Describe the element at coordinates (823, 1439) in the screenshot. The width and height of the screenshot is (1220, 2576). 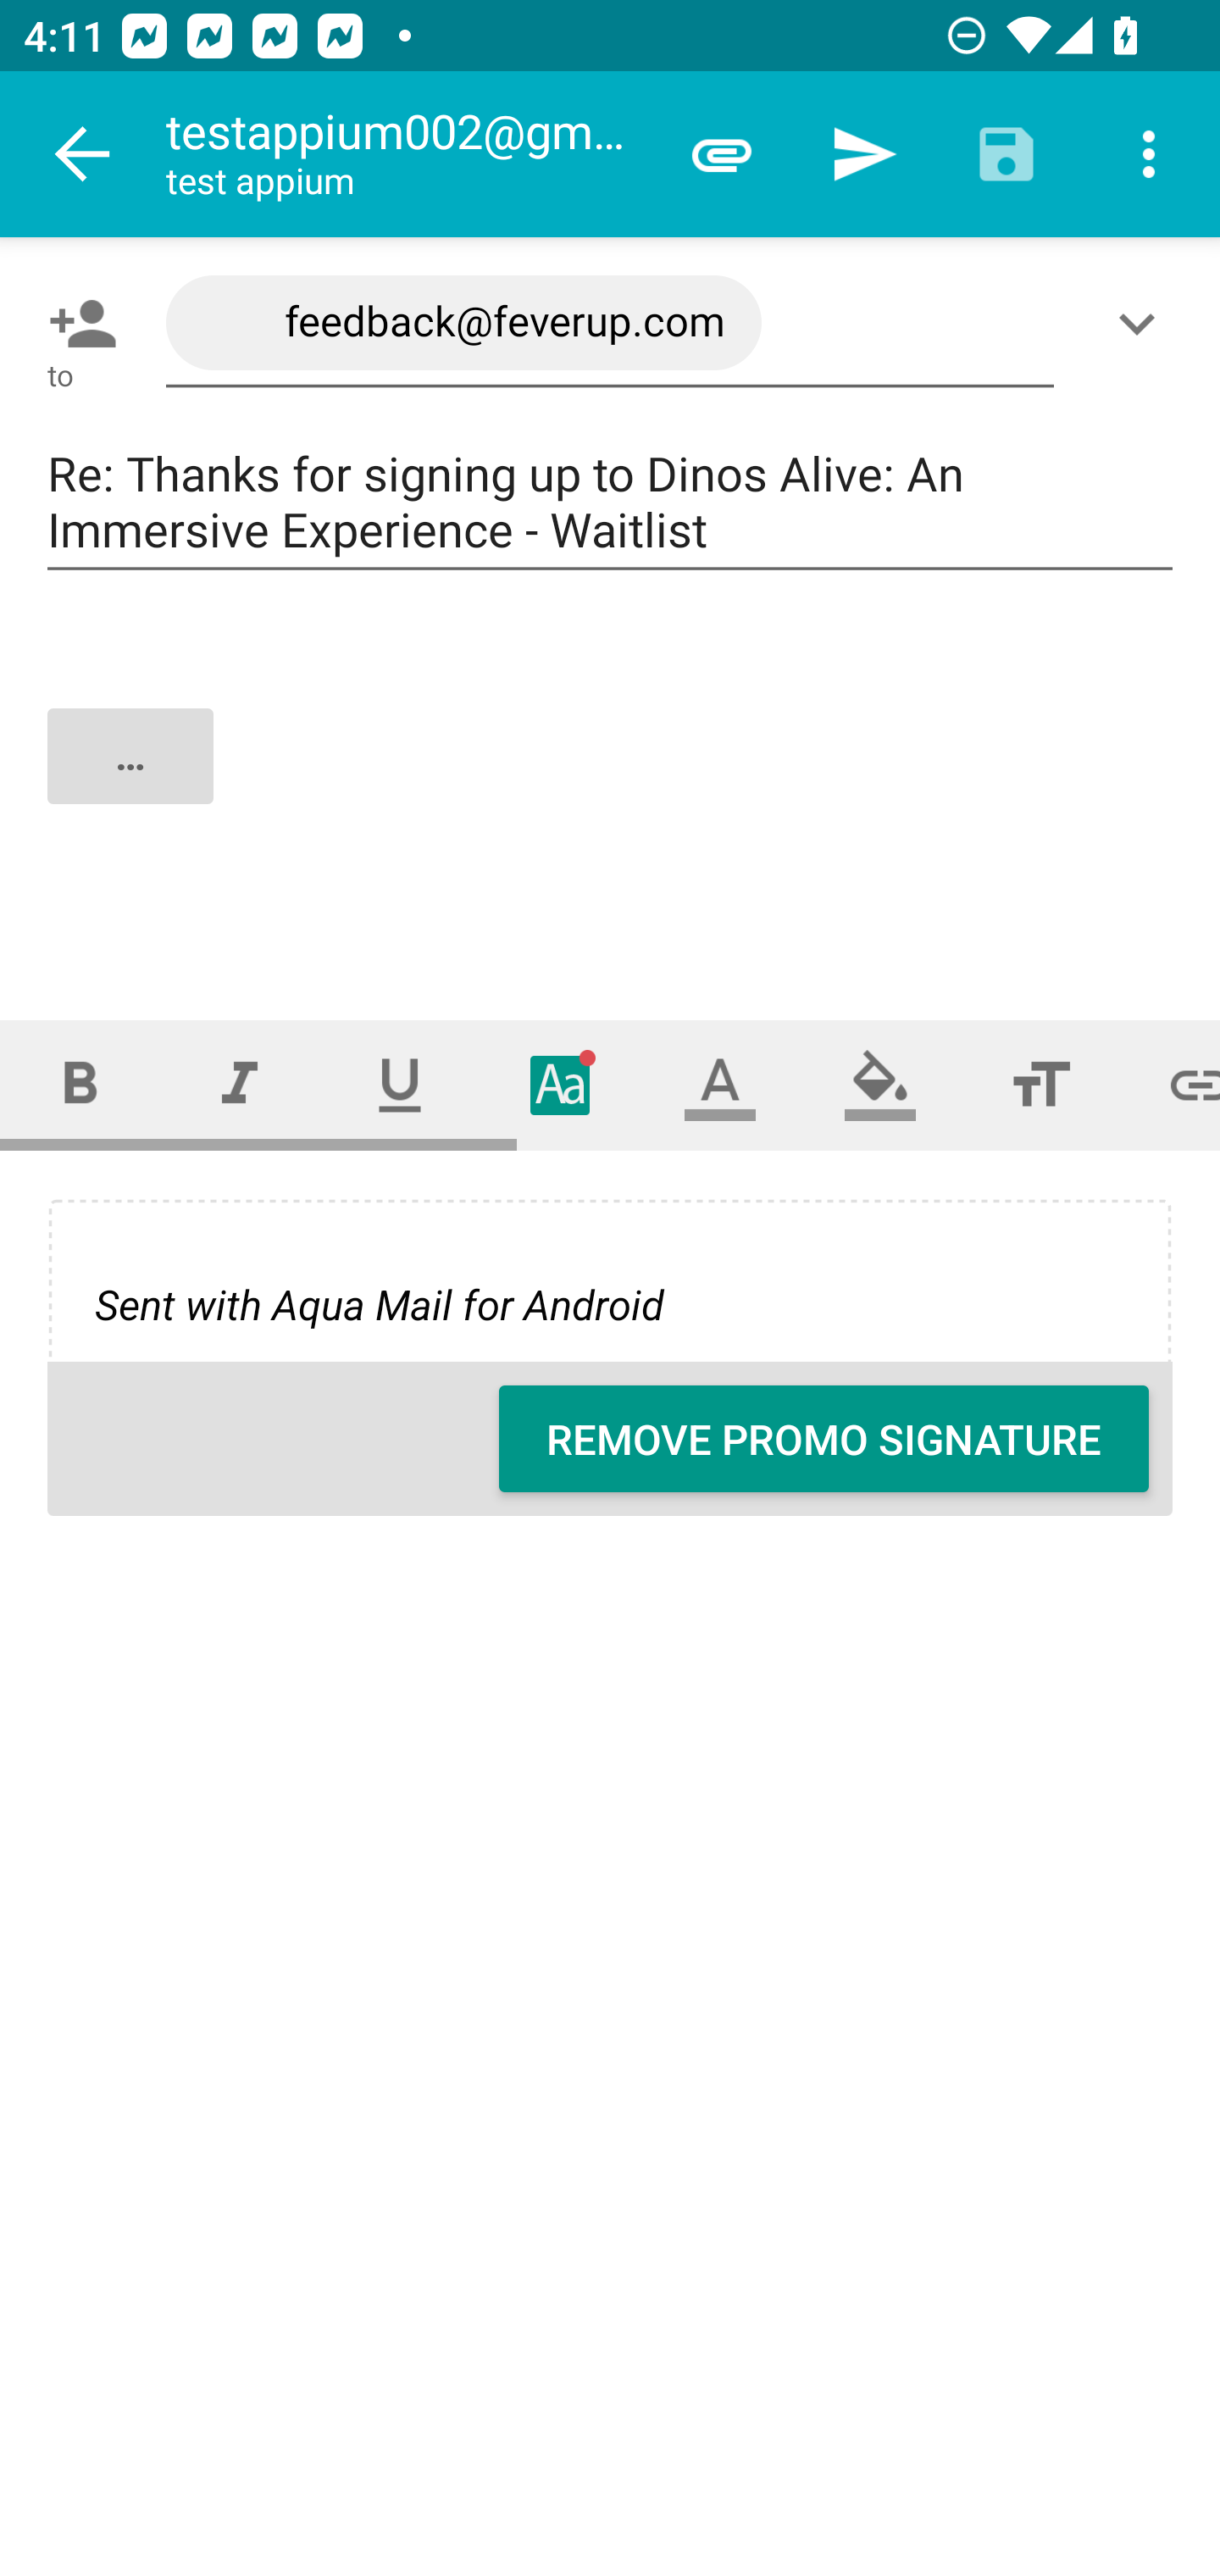
I see `REMOVE PROMO SIGNATURE` at that location.